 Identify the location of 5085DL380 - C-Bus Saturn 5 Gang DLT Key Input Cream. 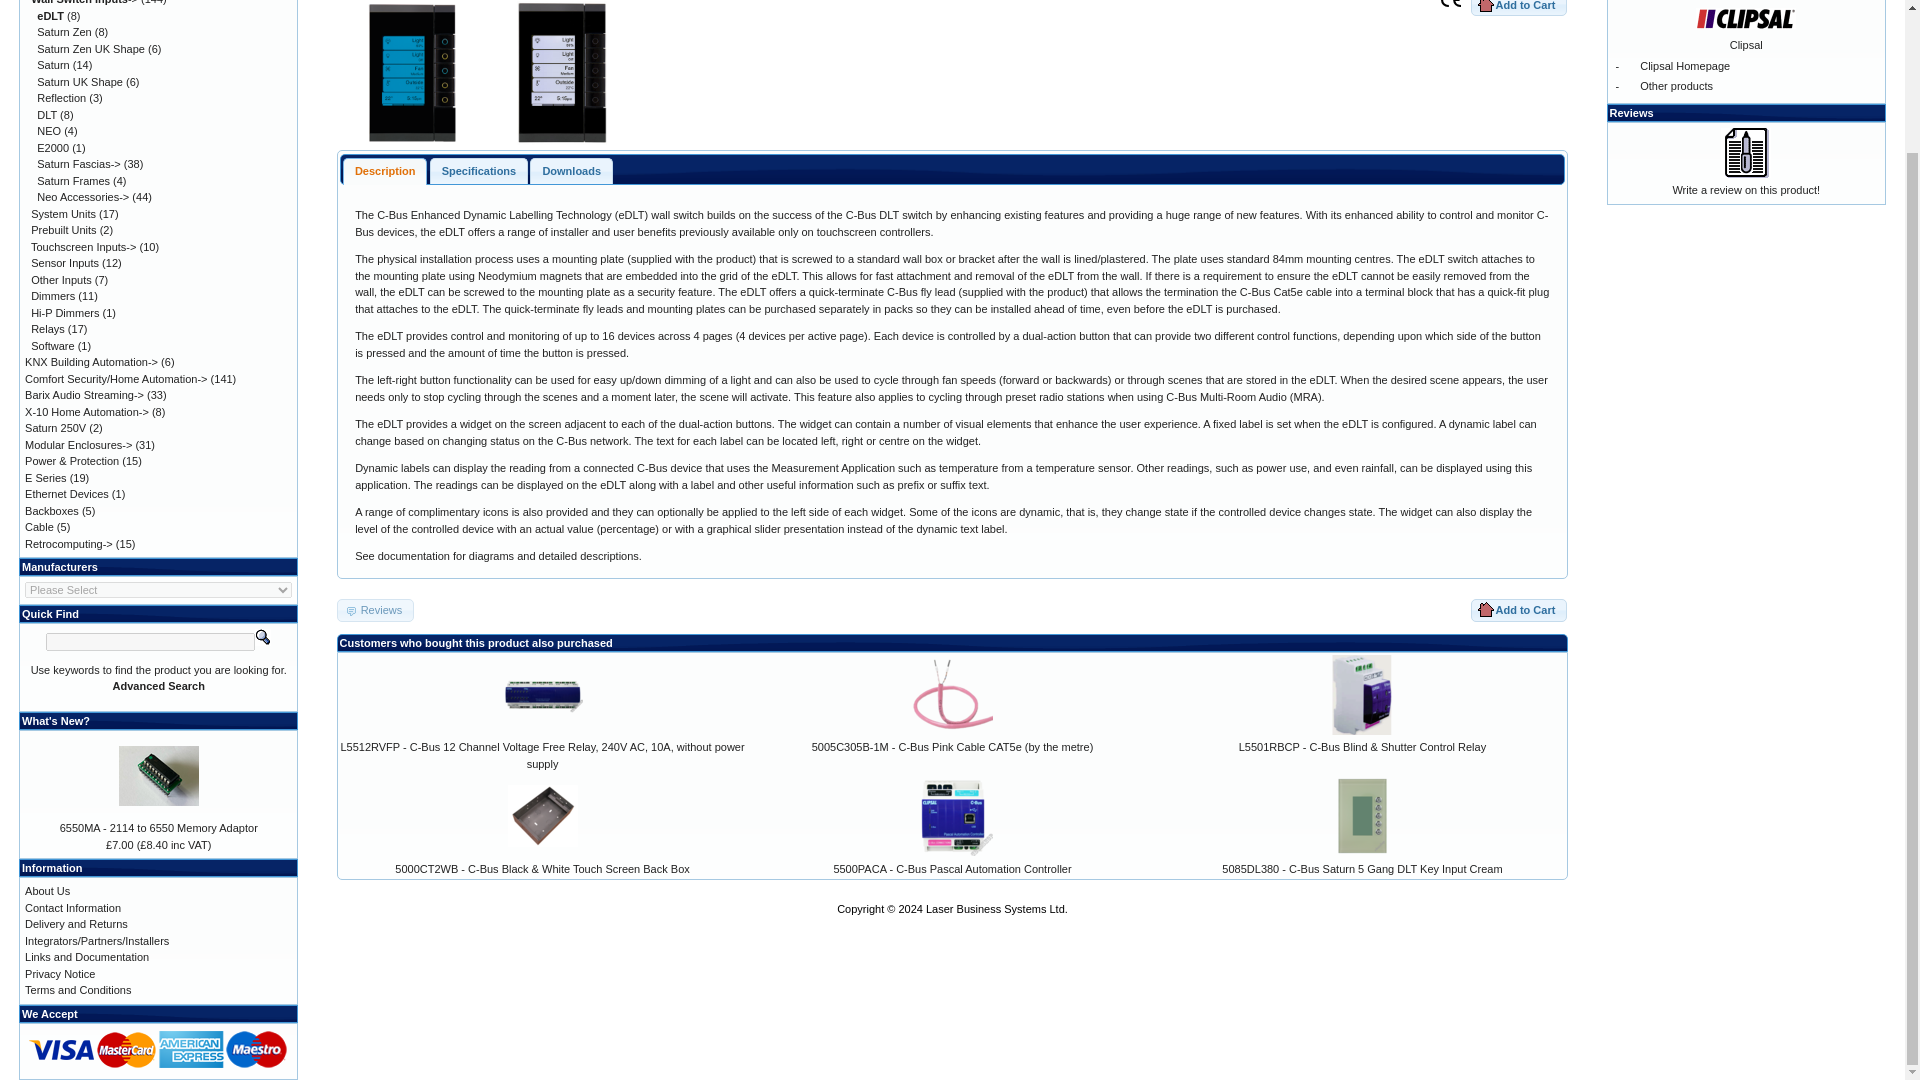
(1362, 816).